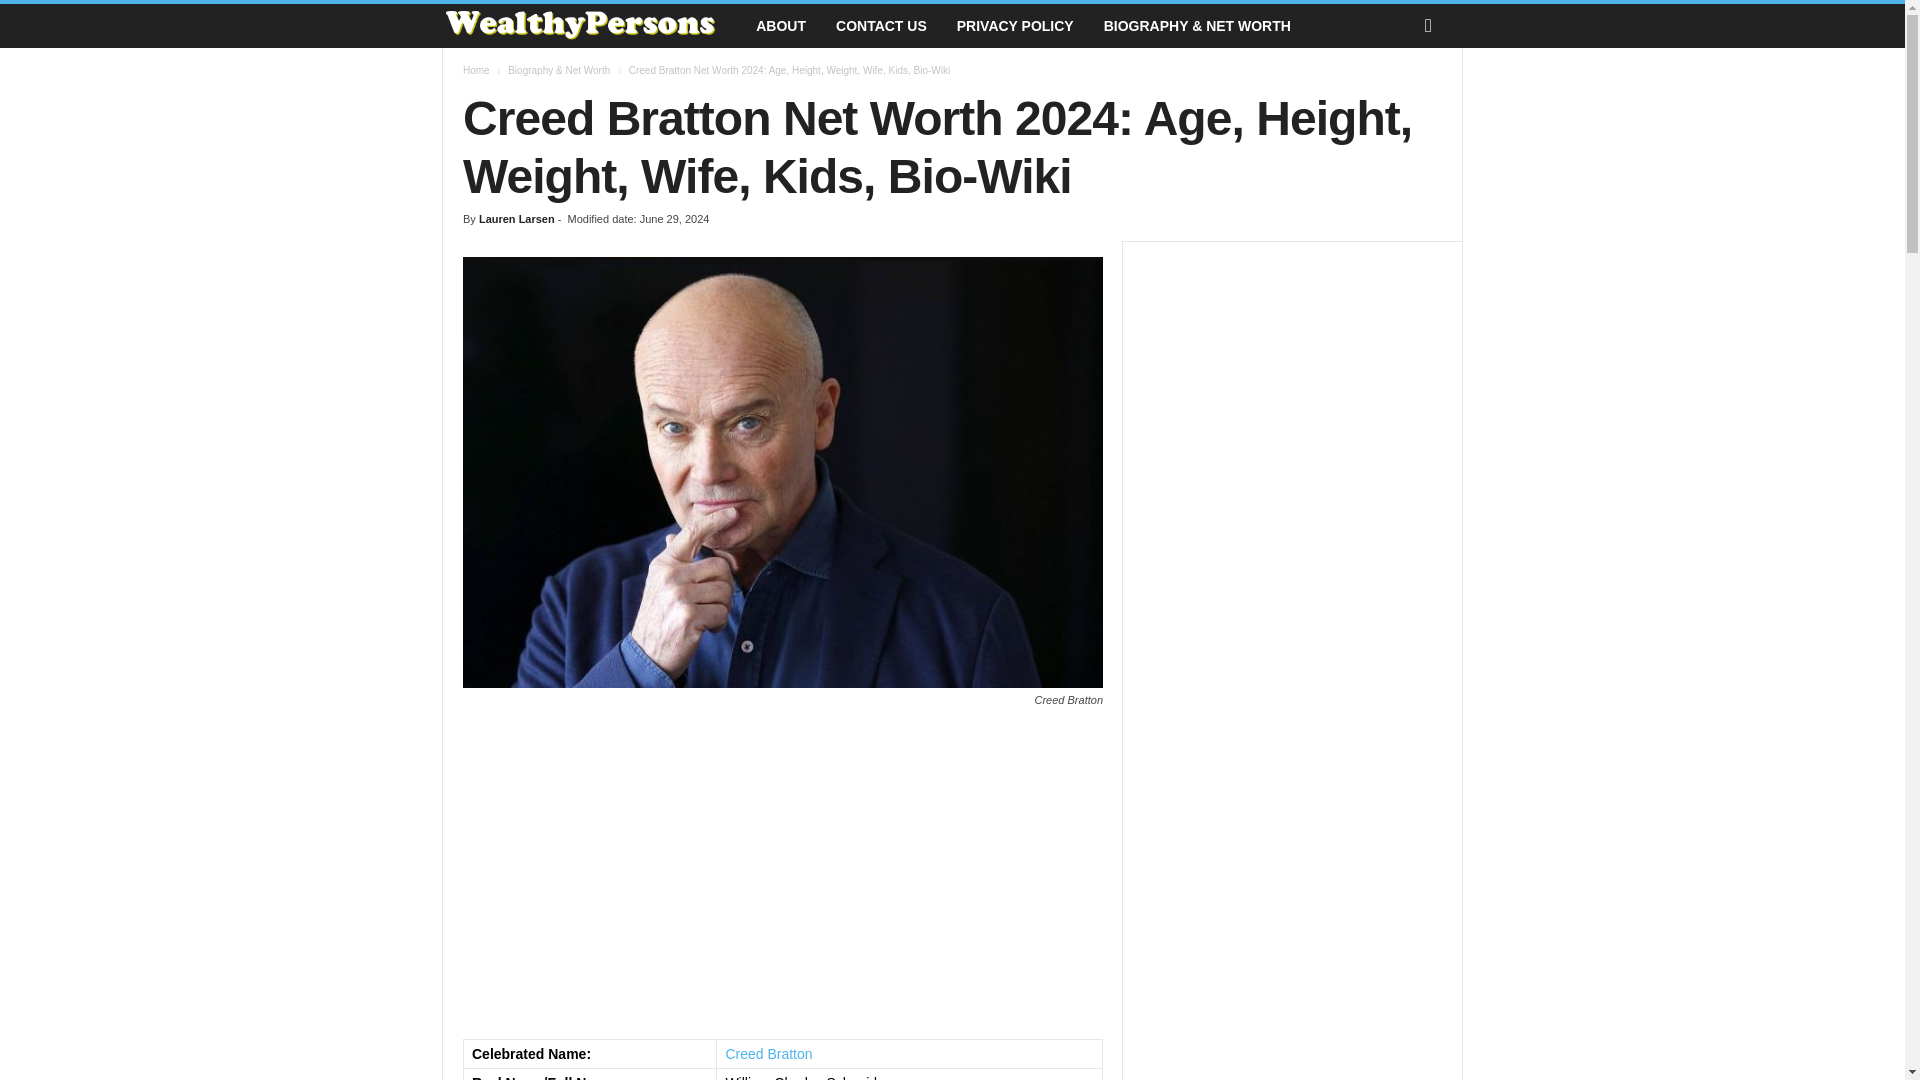  What do you see at coordinates (1292, 997) in the screenshot?
I see `Advertisement` at bounding box center [1292, 997].